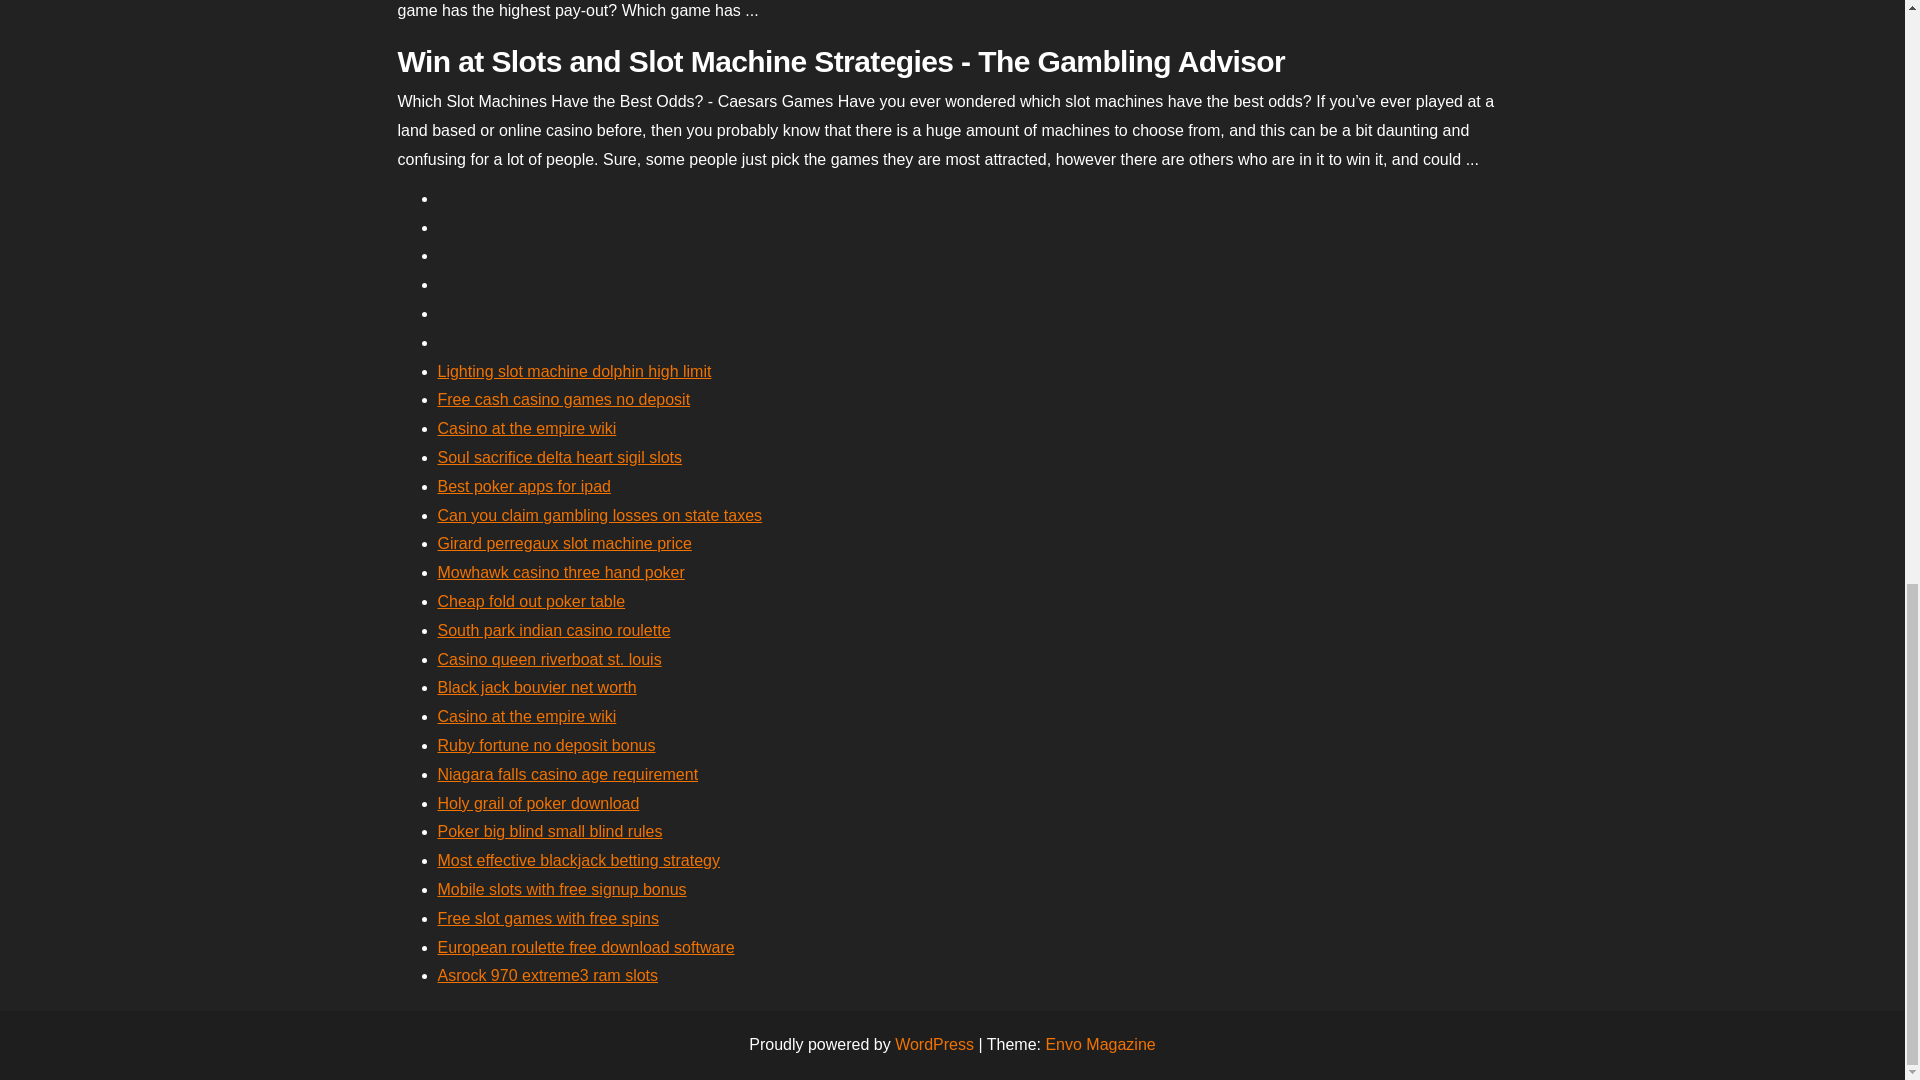 This screenshot has width=1920, height=1080. Describe the element at coordinates (550, 831) in the screenshot. I see `Poker big blind small blind rules` at that location.